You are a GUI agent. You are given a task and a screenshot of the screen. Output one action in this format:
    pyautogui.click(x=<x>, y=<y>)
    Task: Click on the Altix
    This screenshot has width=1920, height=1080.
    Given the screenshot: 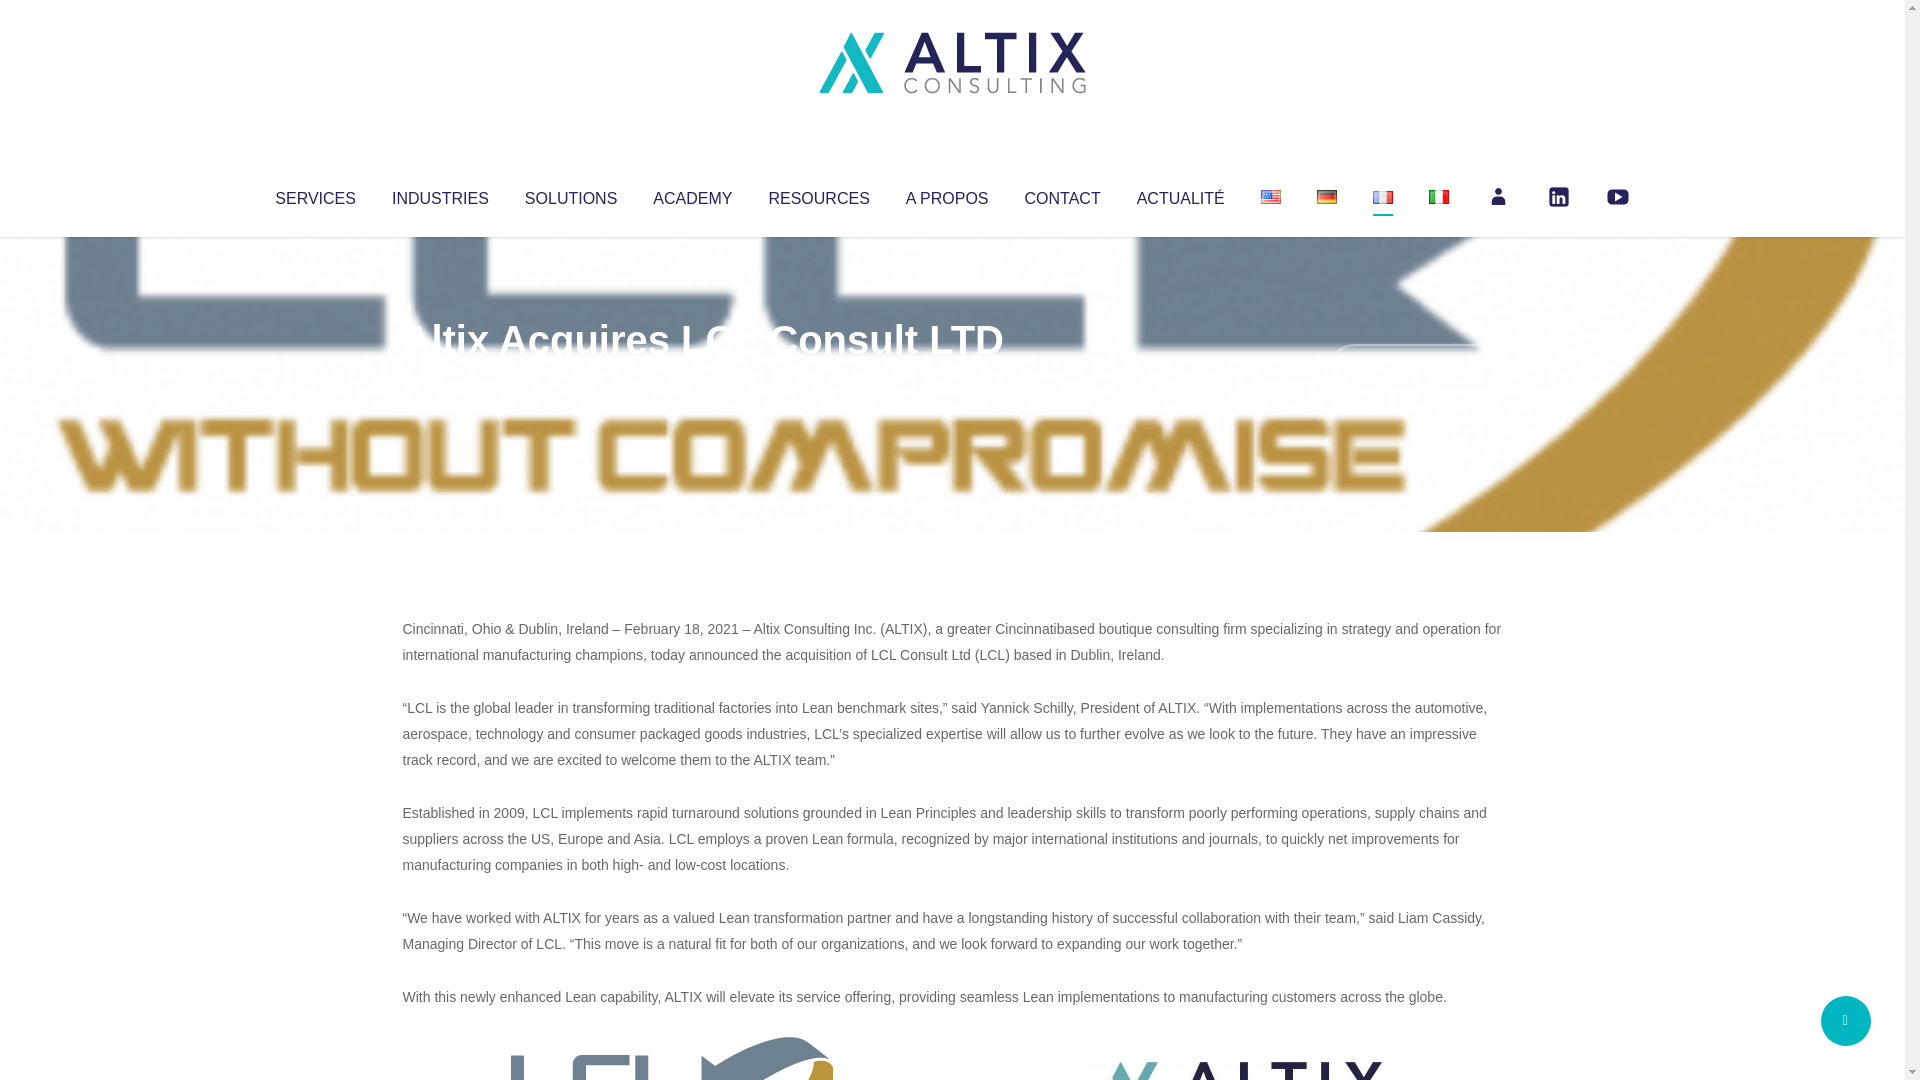 What is the action you would take?
    pyautogui.click(x=440, y=380)
    